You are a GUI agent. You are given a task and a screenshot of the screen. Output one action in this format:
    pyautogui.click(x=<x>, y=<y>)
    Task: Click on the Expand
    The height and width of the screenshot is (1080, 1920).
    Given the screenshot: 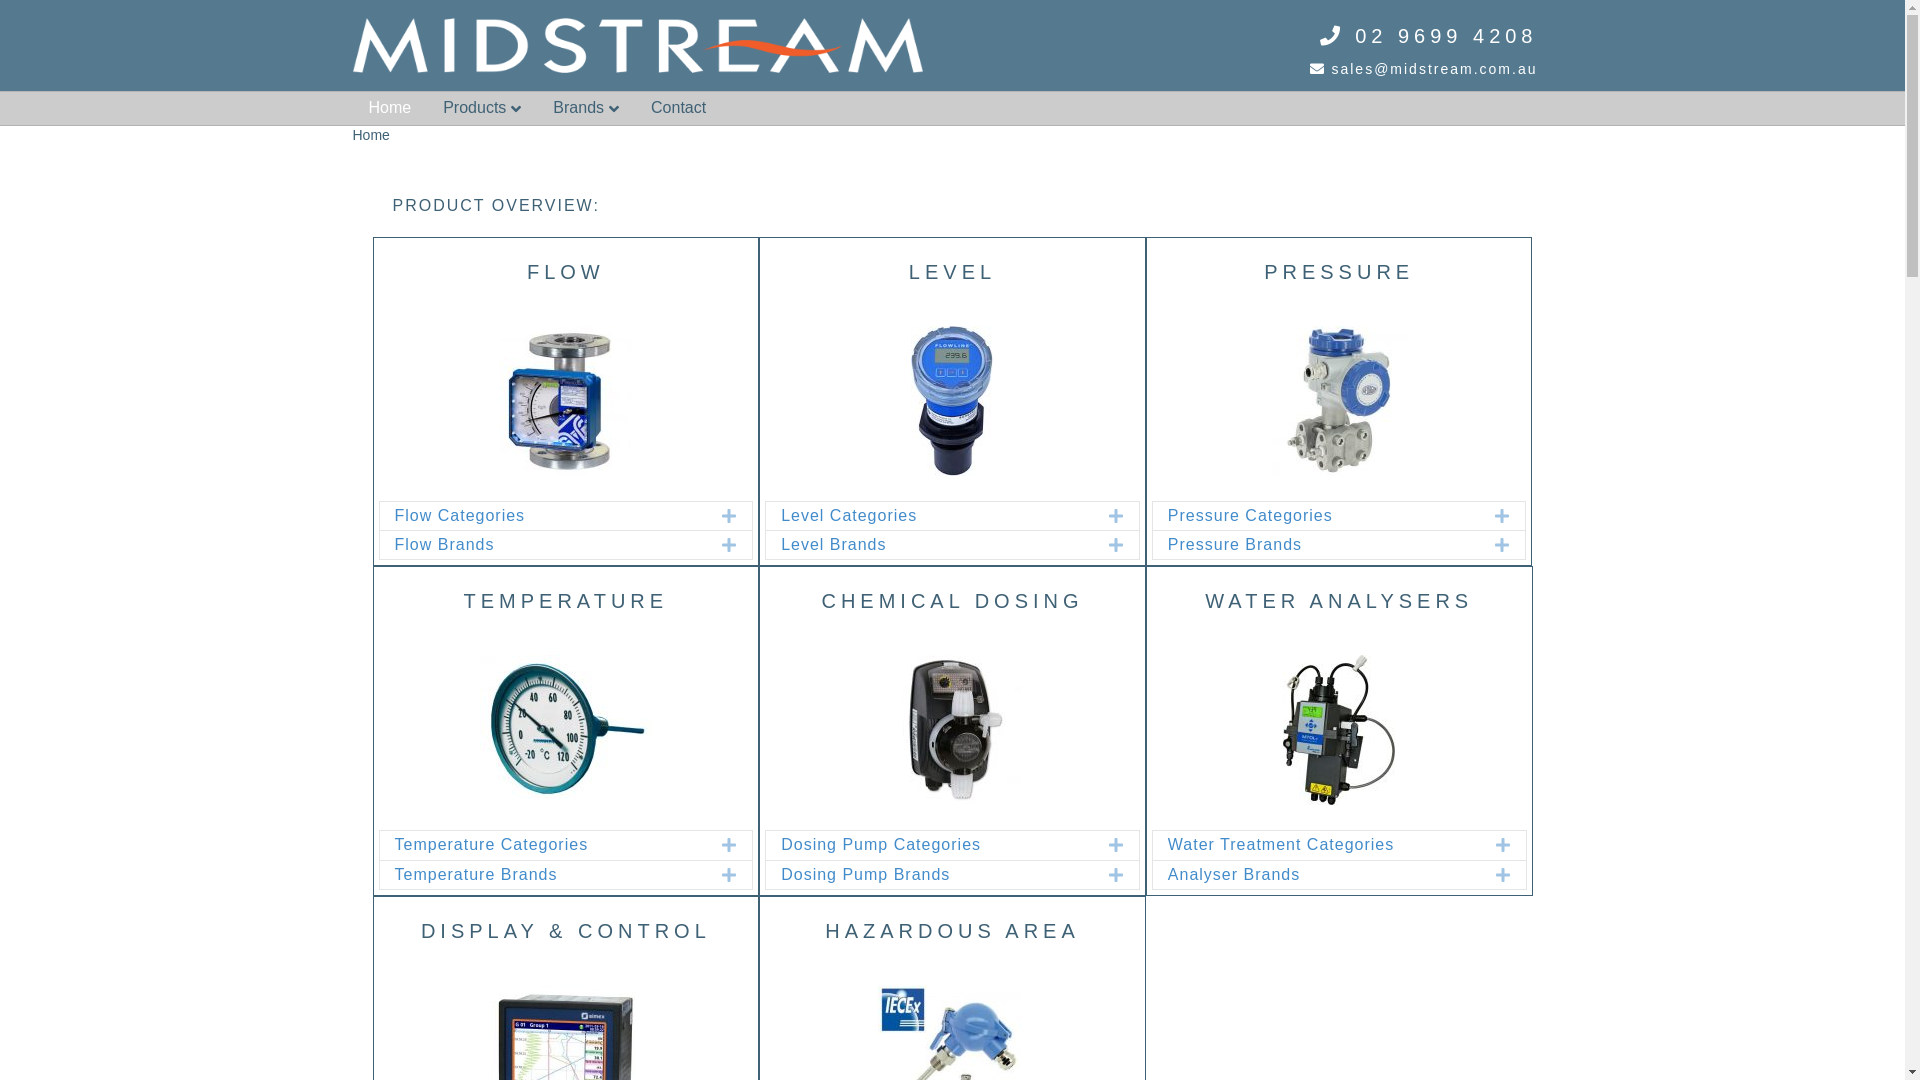 What is the action you would take?
    pyautogui.click(x=714, y=875)
    